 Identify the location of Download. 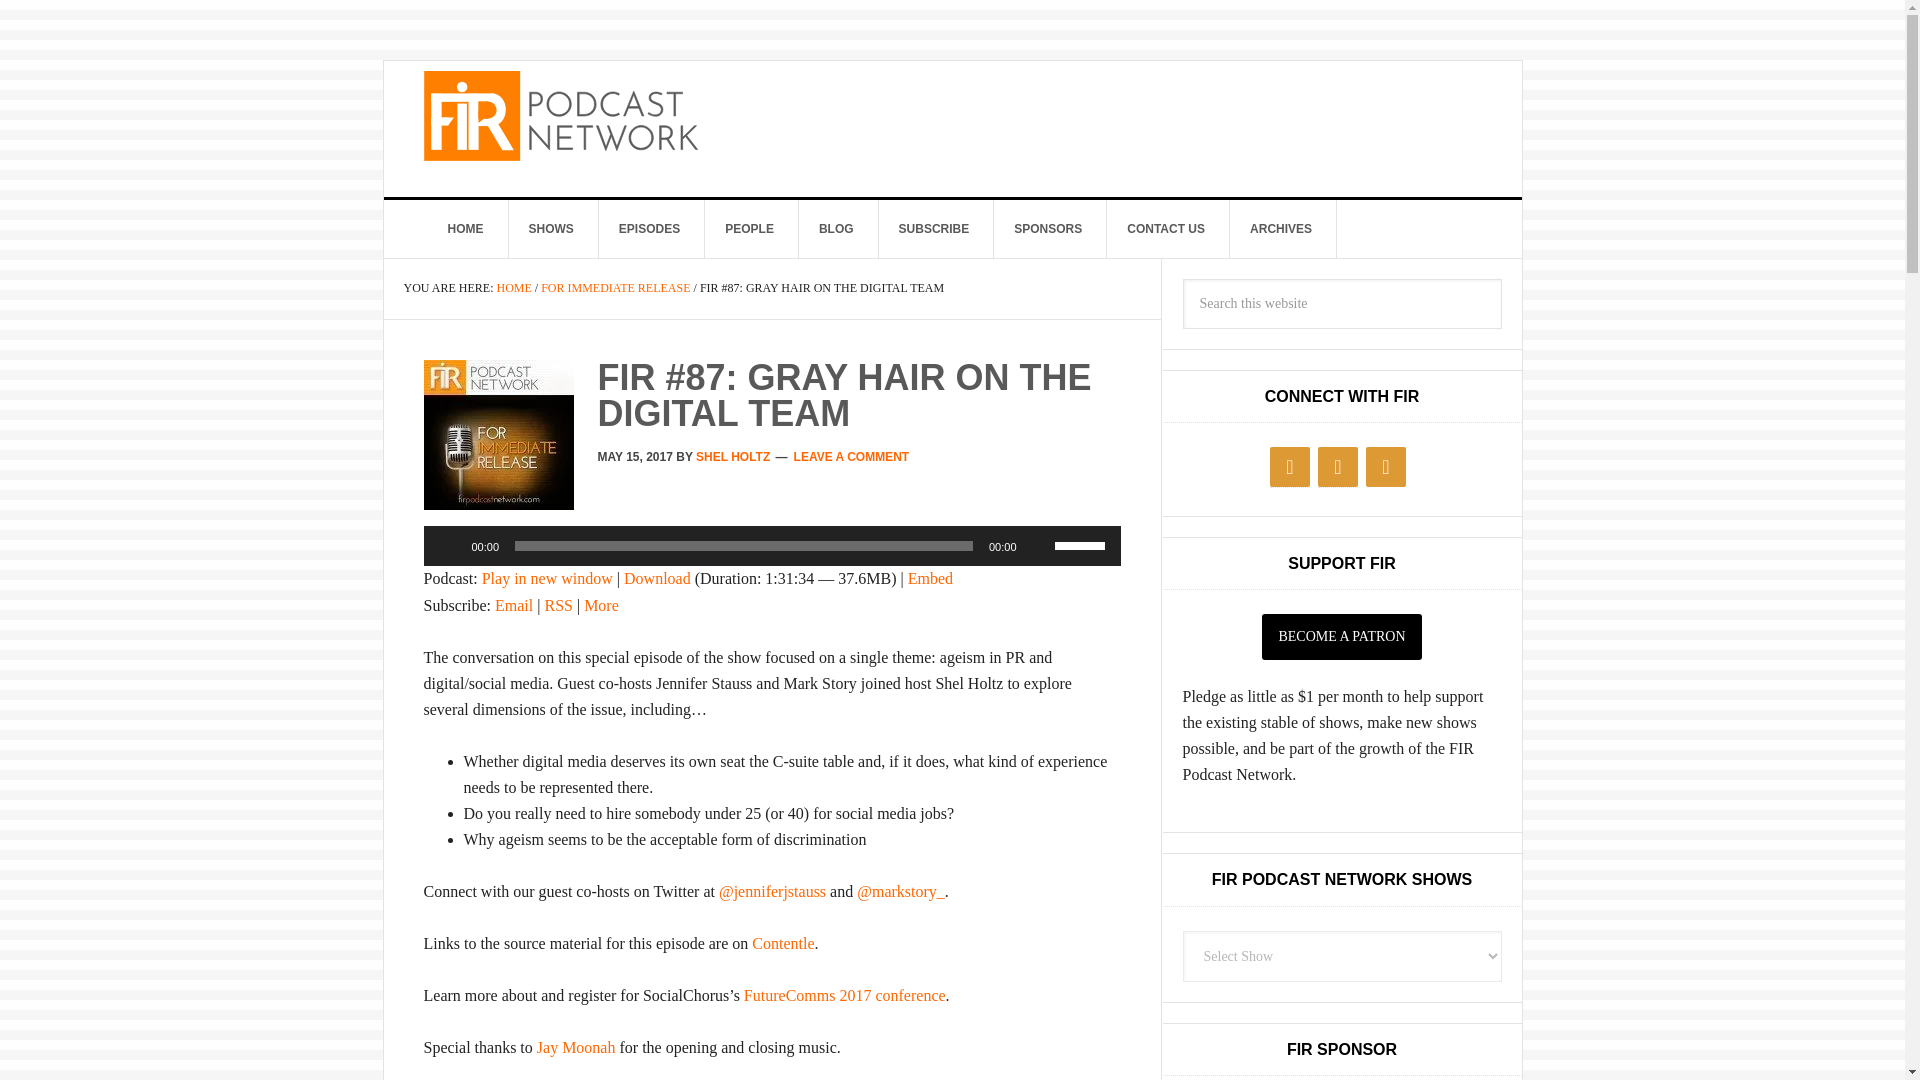
(658, 578).